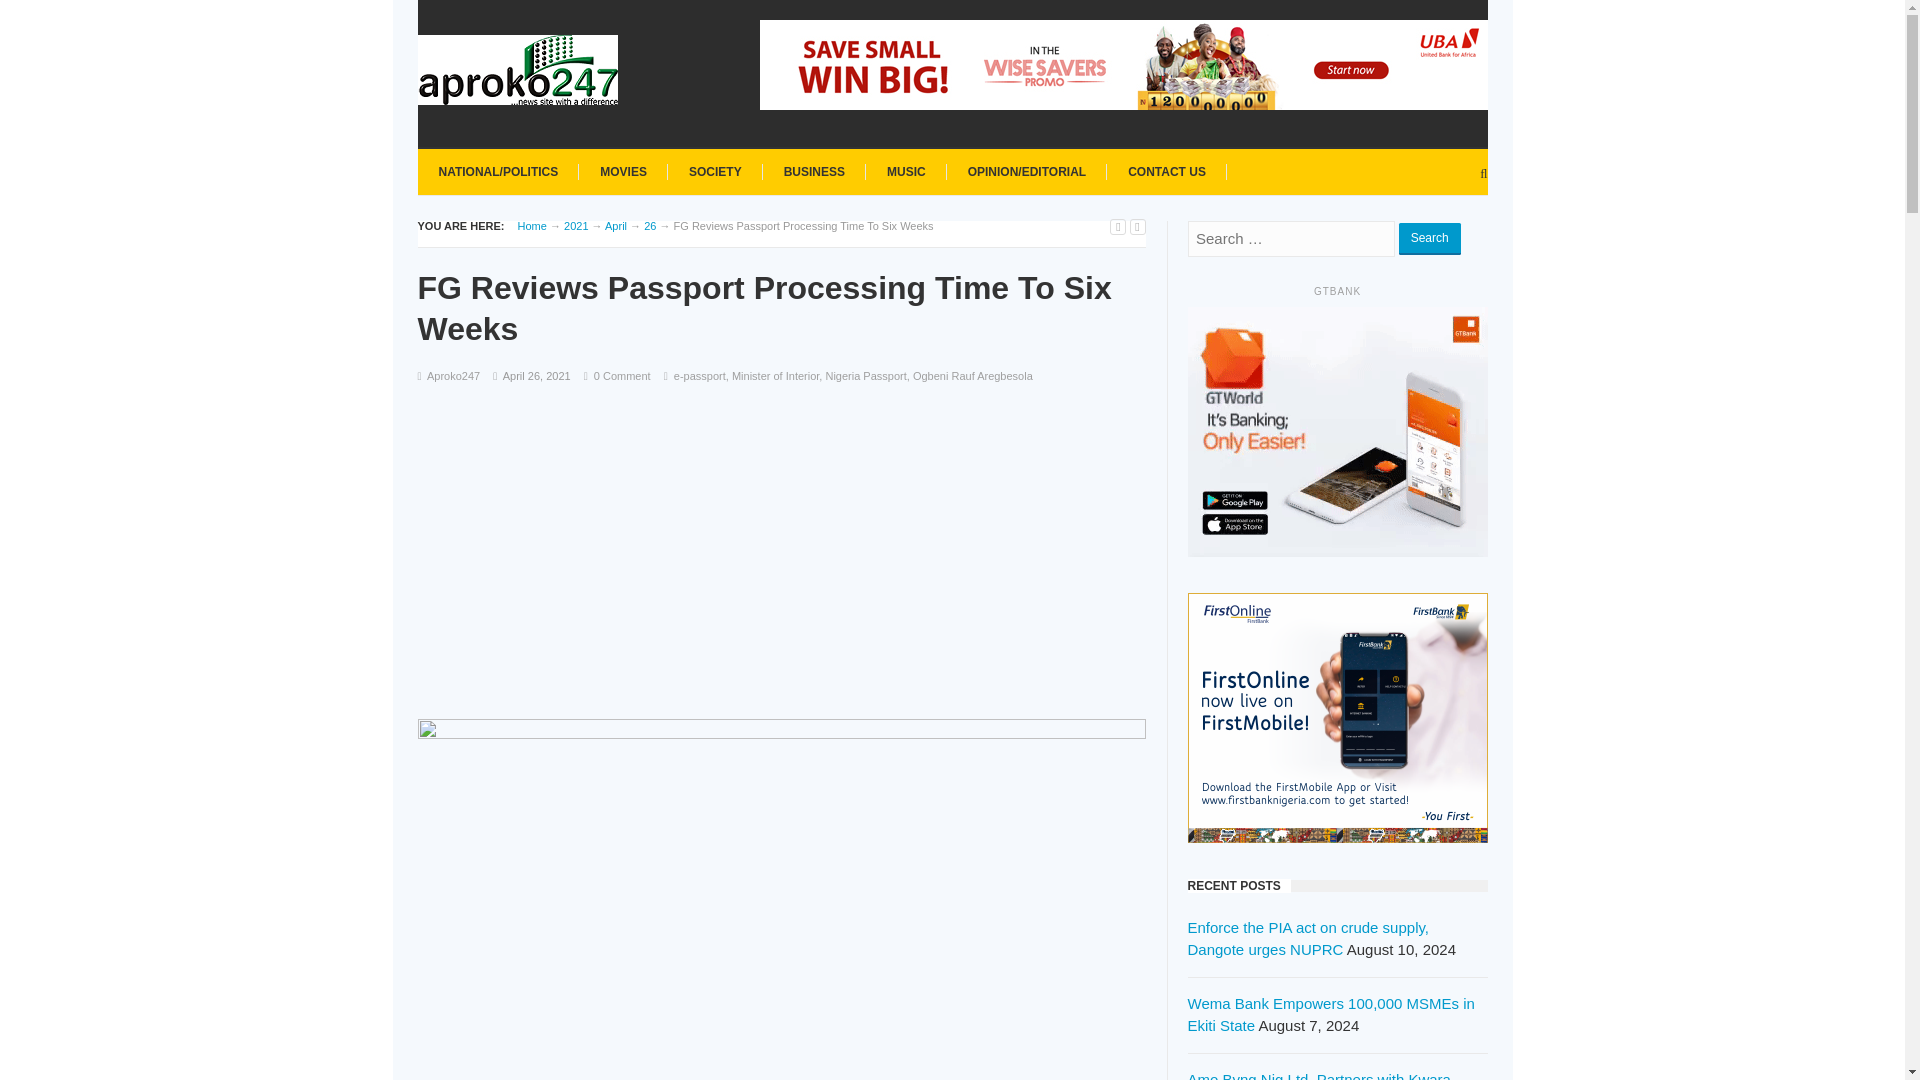 The height and width of the screenshot is (1080, 1920). What do you see at coordinates (624, 170) in the screenshot?
I see `MOVIES` at bounding box center [624, 170].